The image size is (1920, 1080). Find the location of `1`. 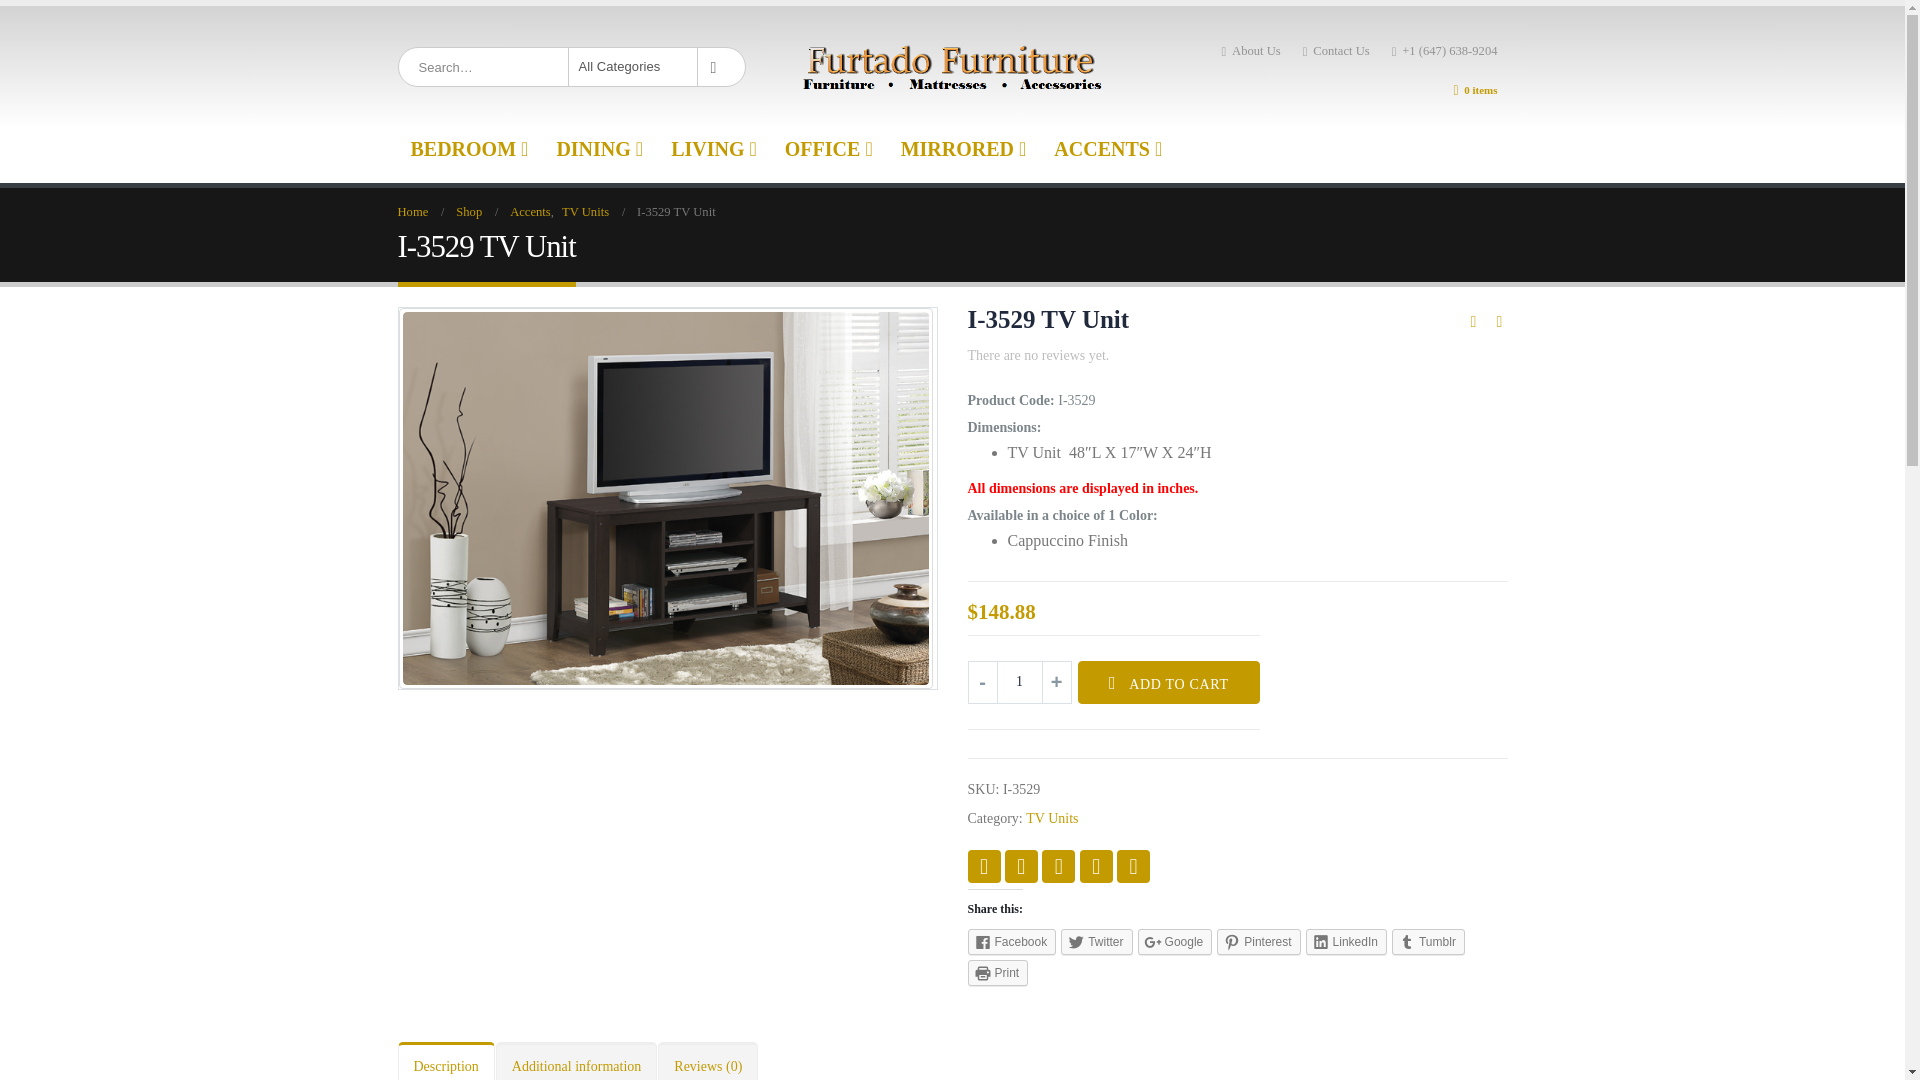

1 is located at coordinates (1020, 682).